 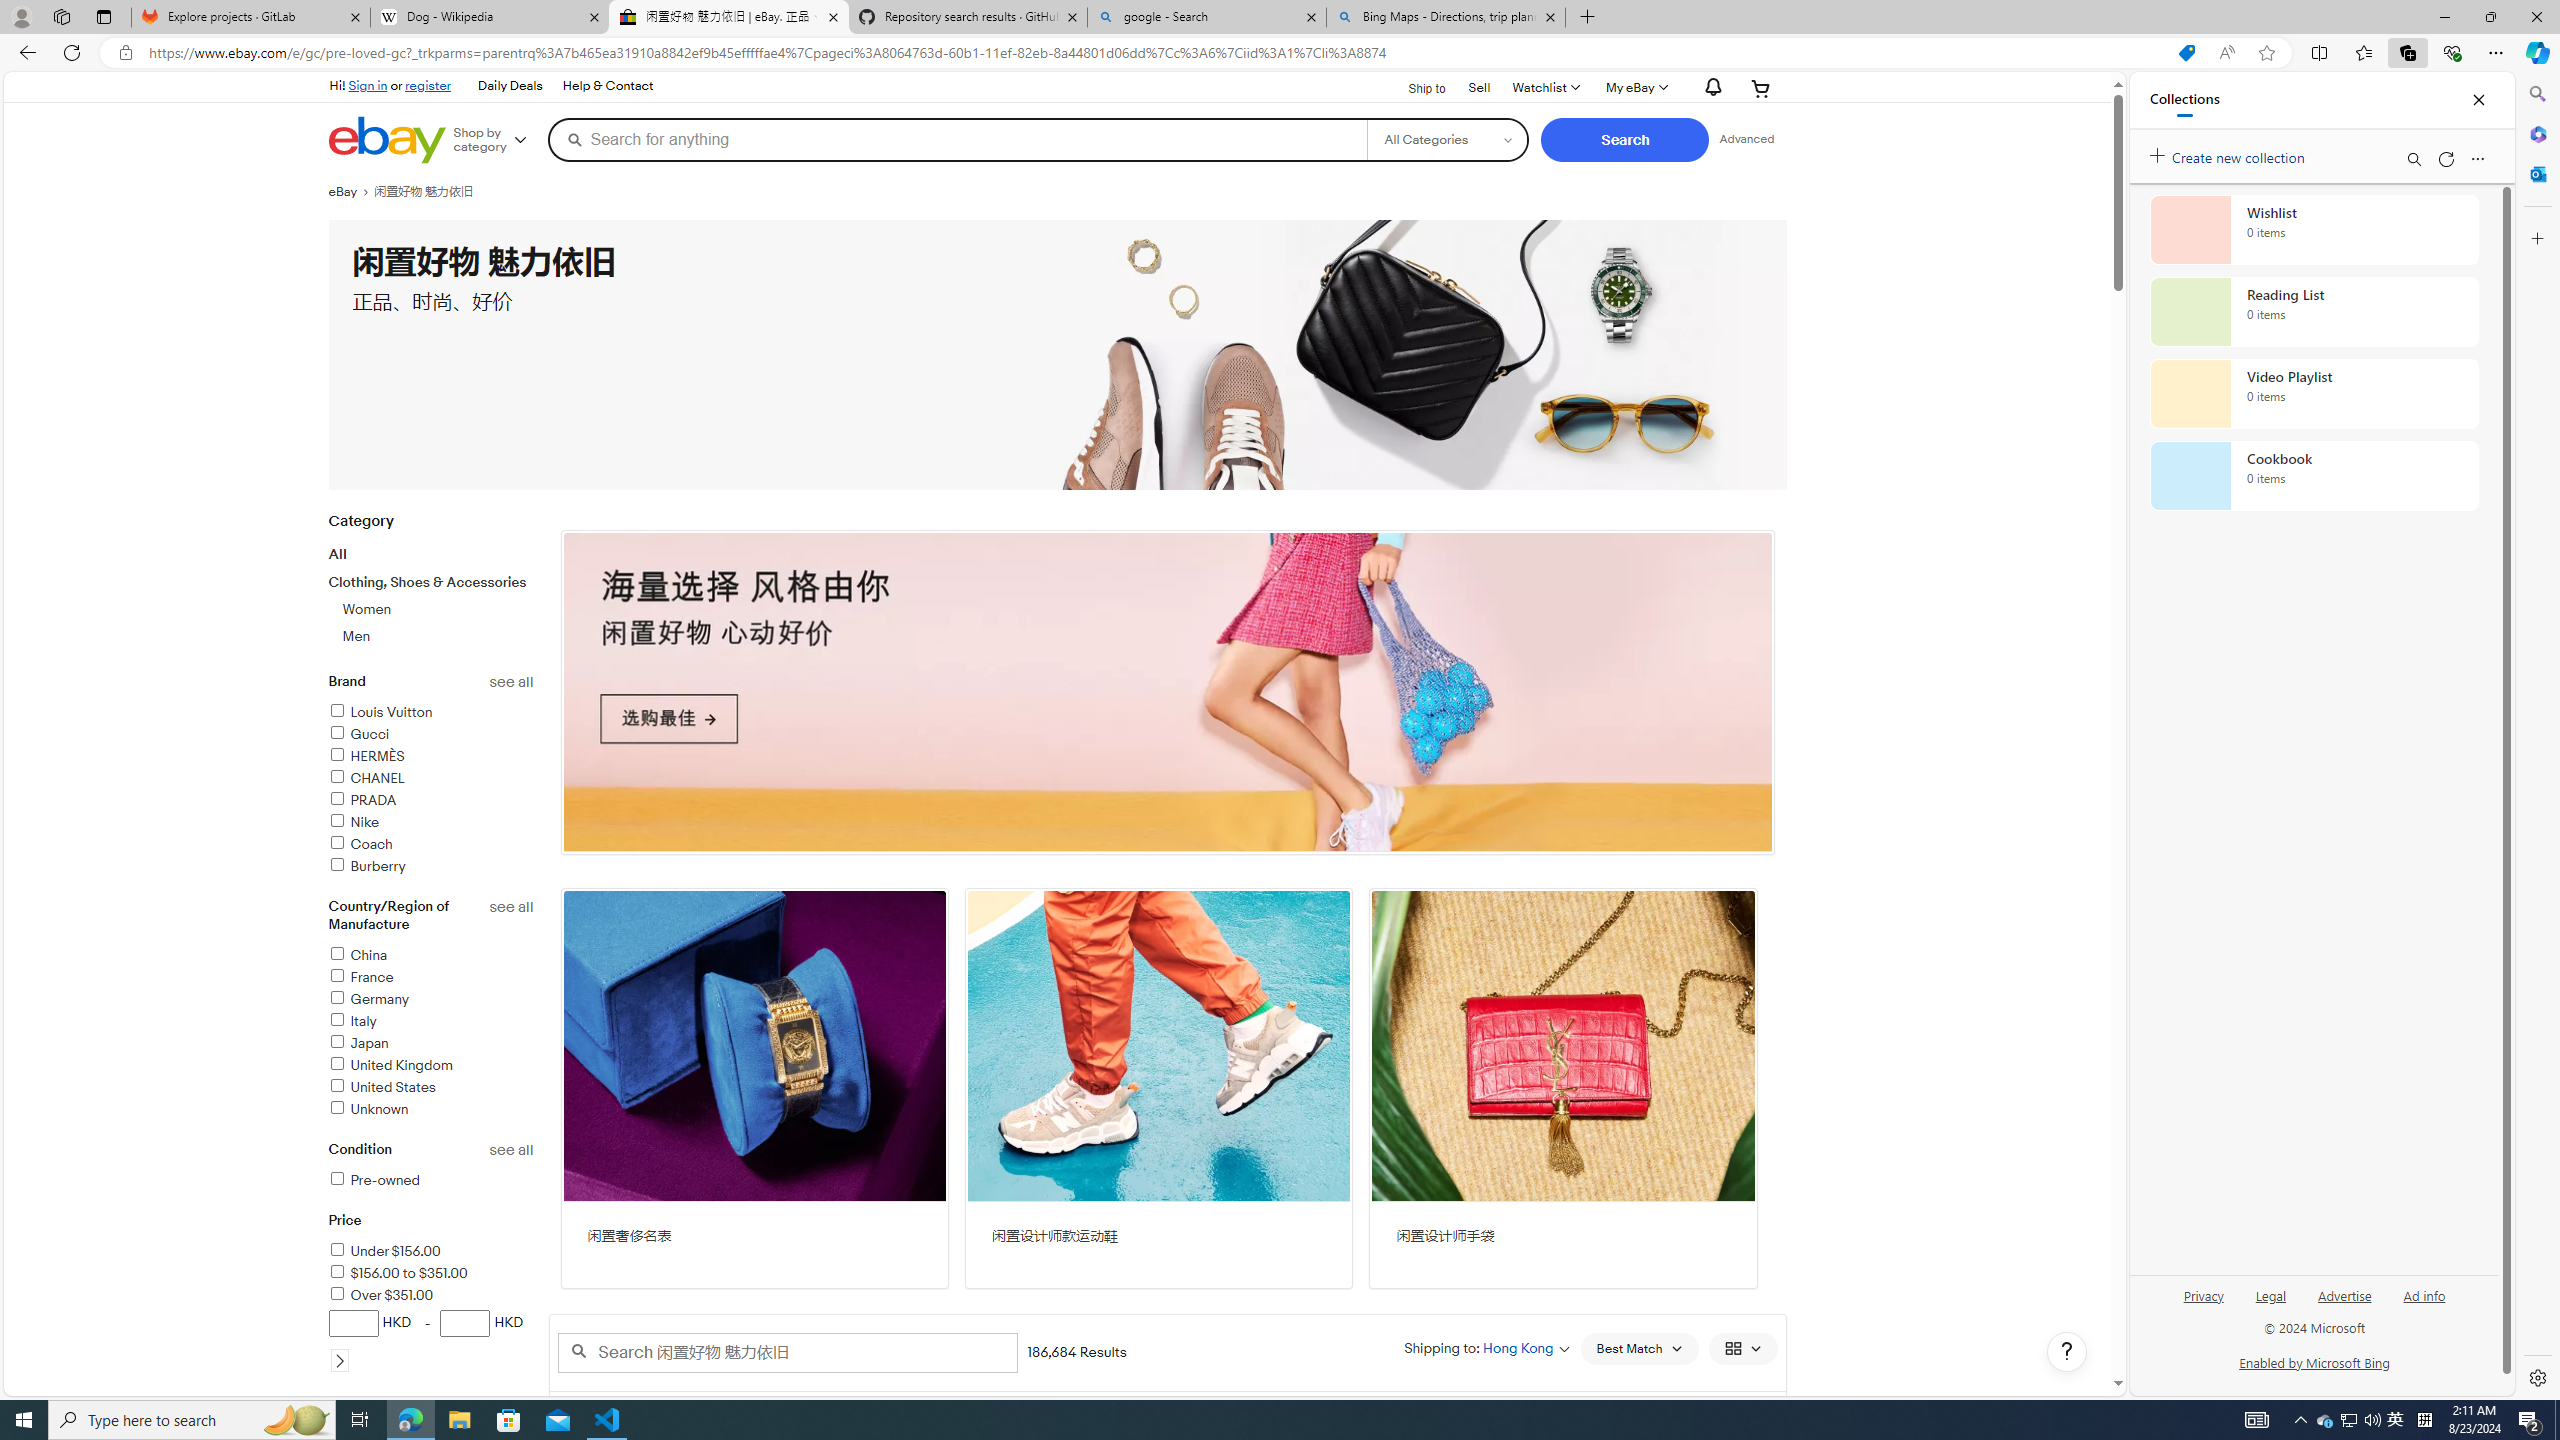 What do you see at coordinates (431, 590) in the screenshot?
I see `CategoryAllClothing, Shoes & AccessoriesWomenMen` at bounding box center [431, 590].